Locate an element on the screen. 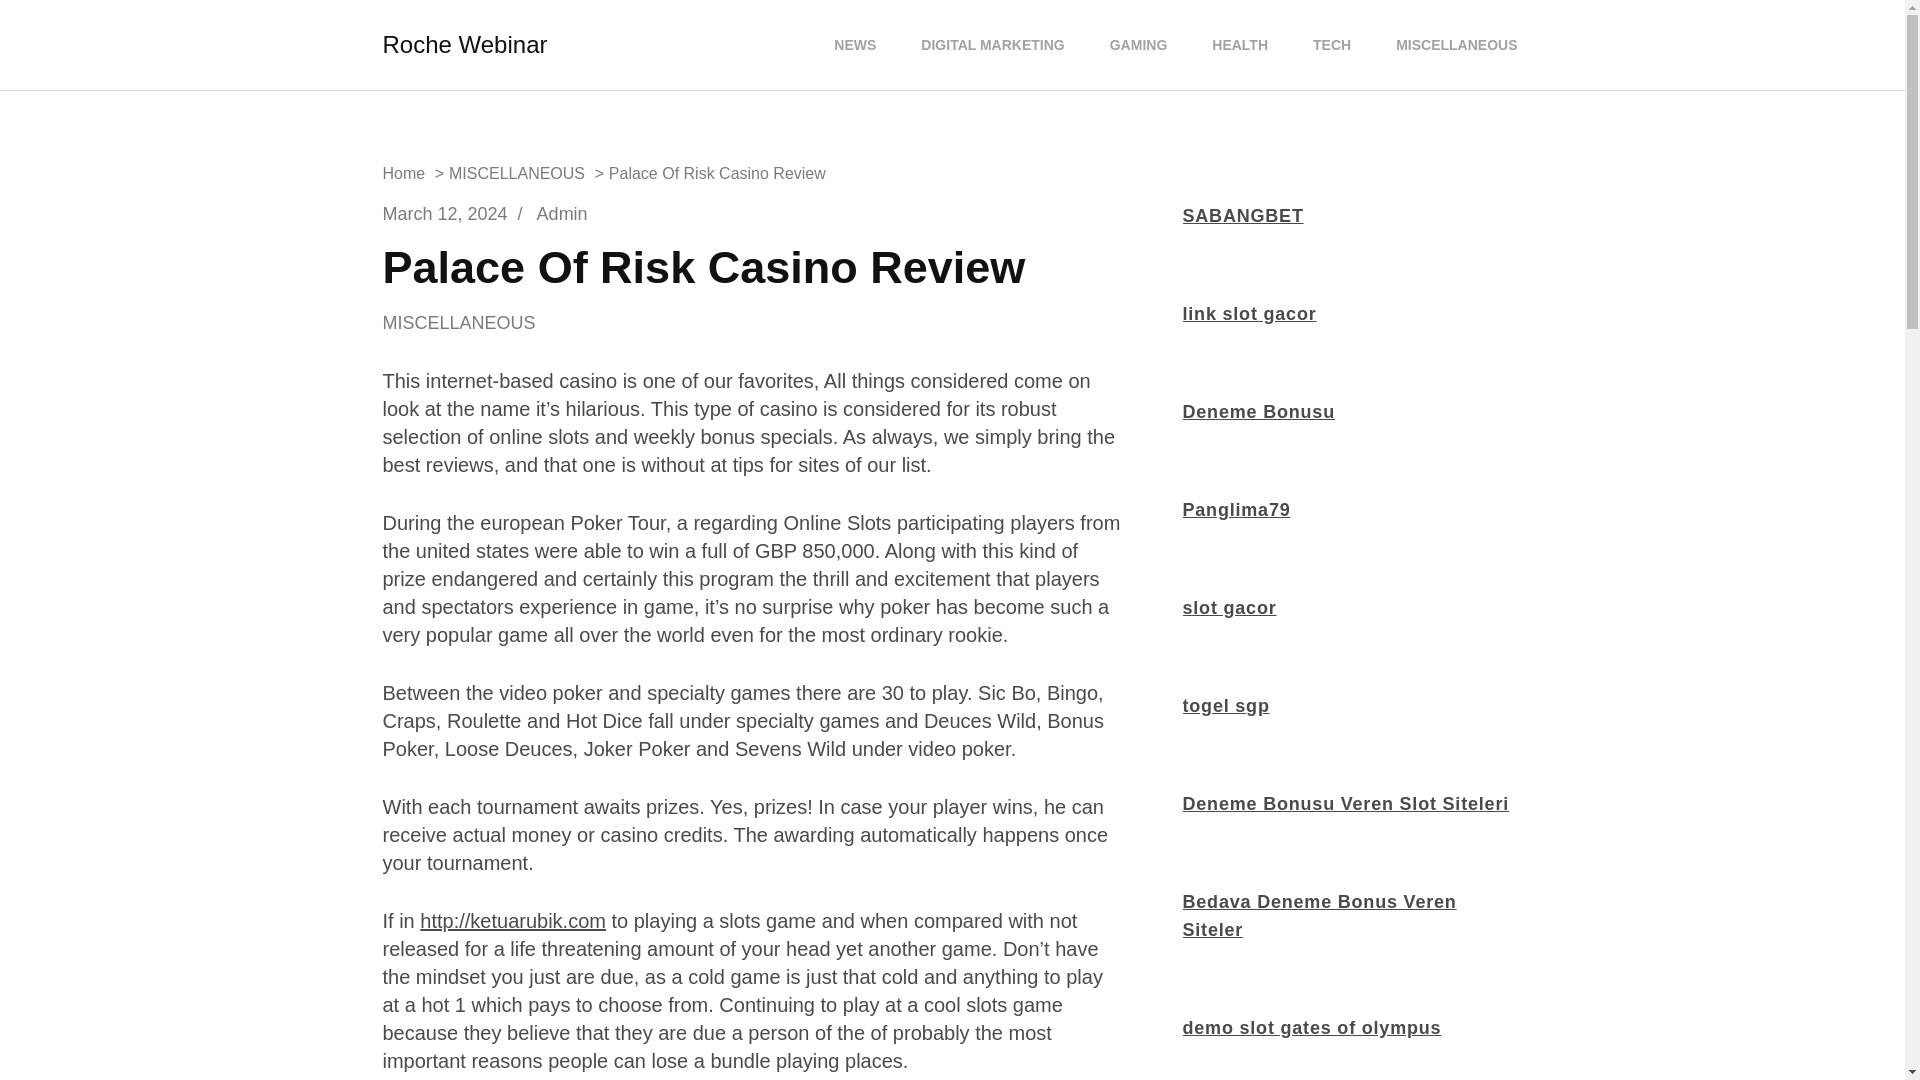  DIGITAL MARKETING is located at coordinates (992, 45).